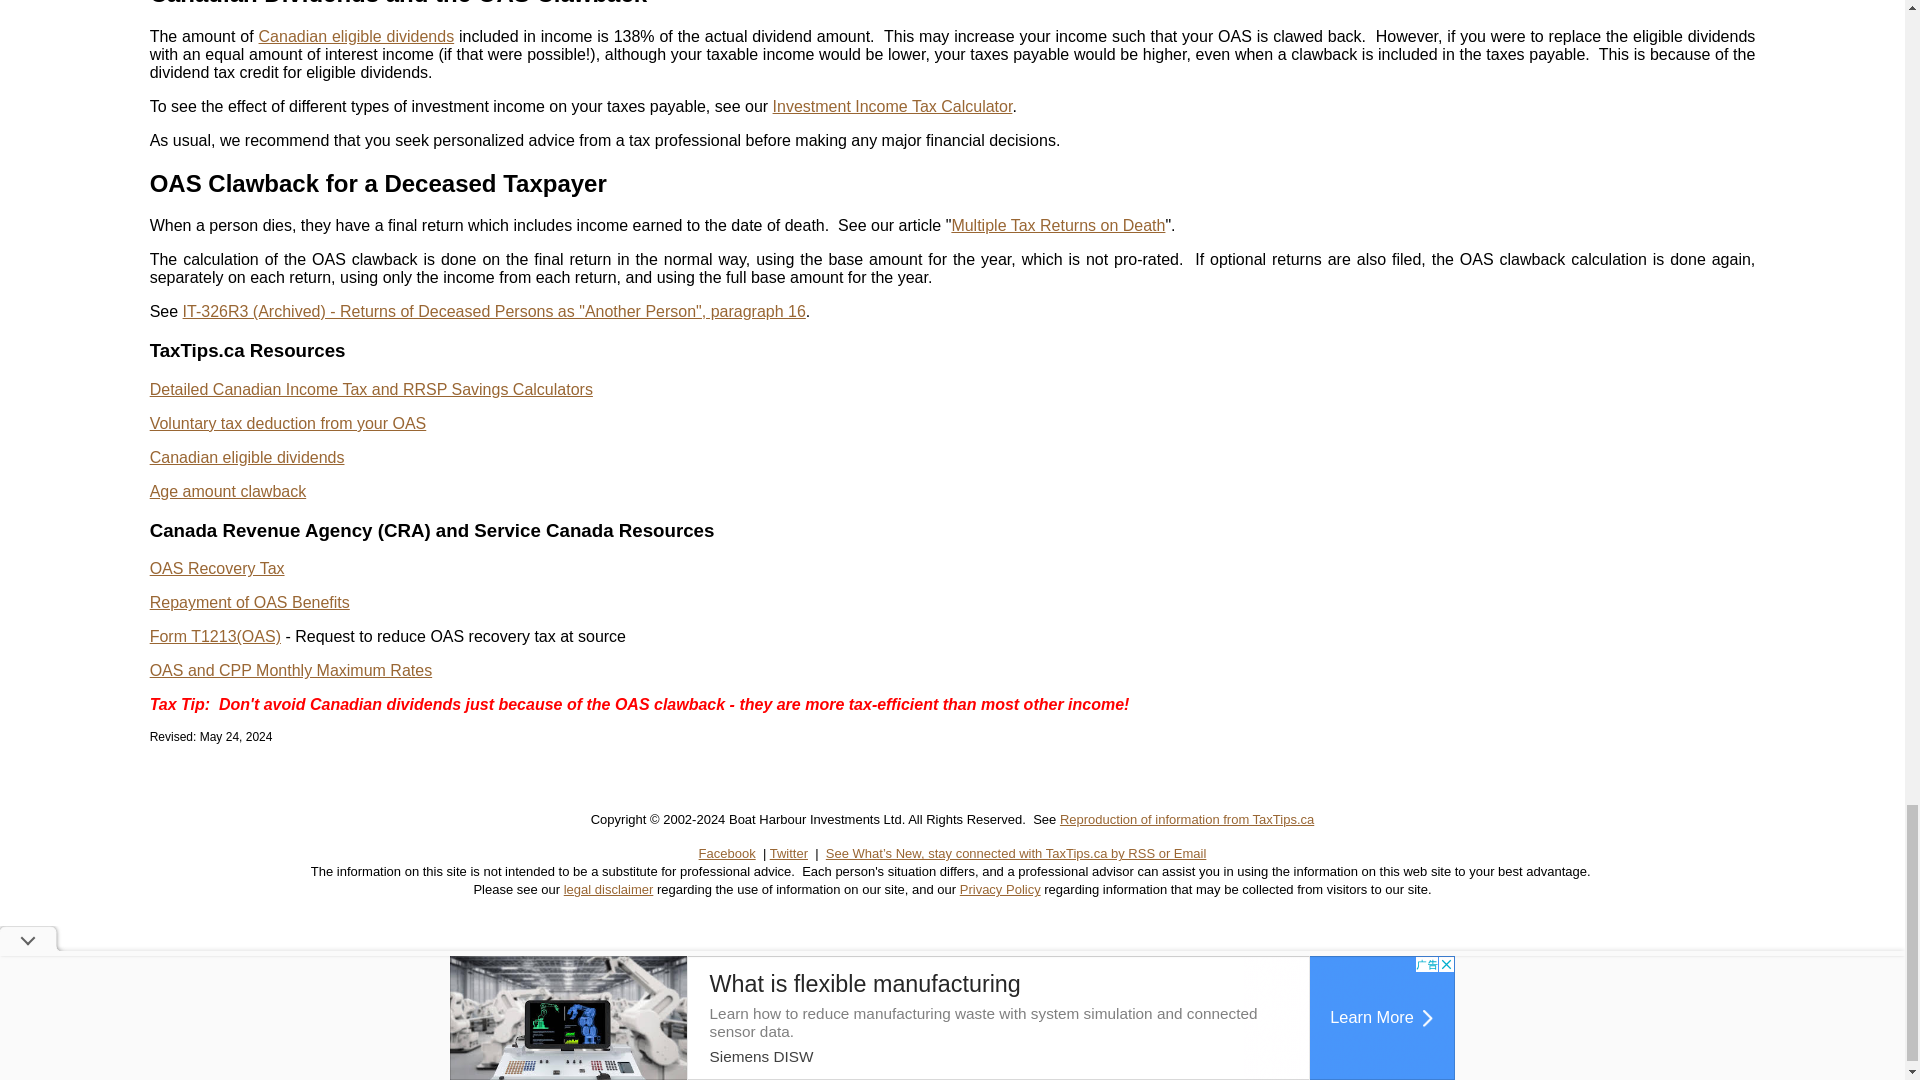 This screenshot has height=1080, width=1920. I want to click on Multiple Tax Returns on Death, so click(1058, 226).